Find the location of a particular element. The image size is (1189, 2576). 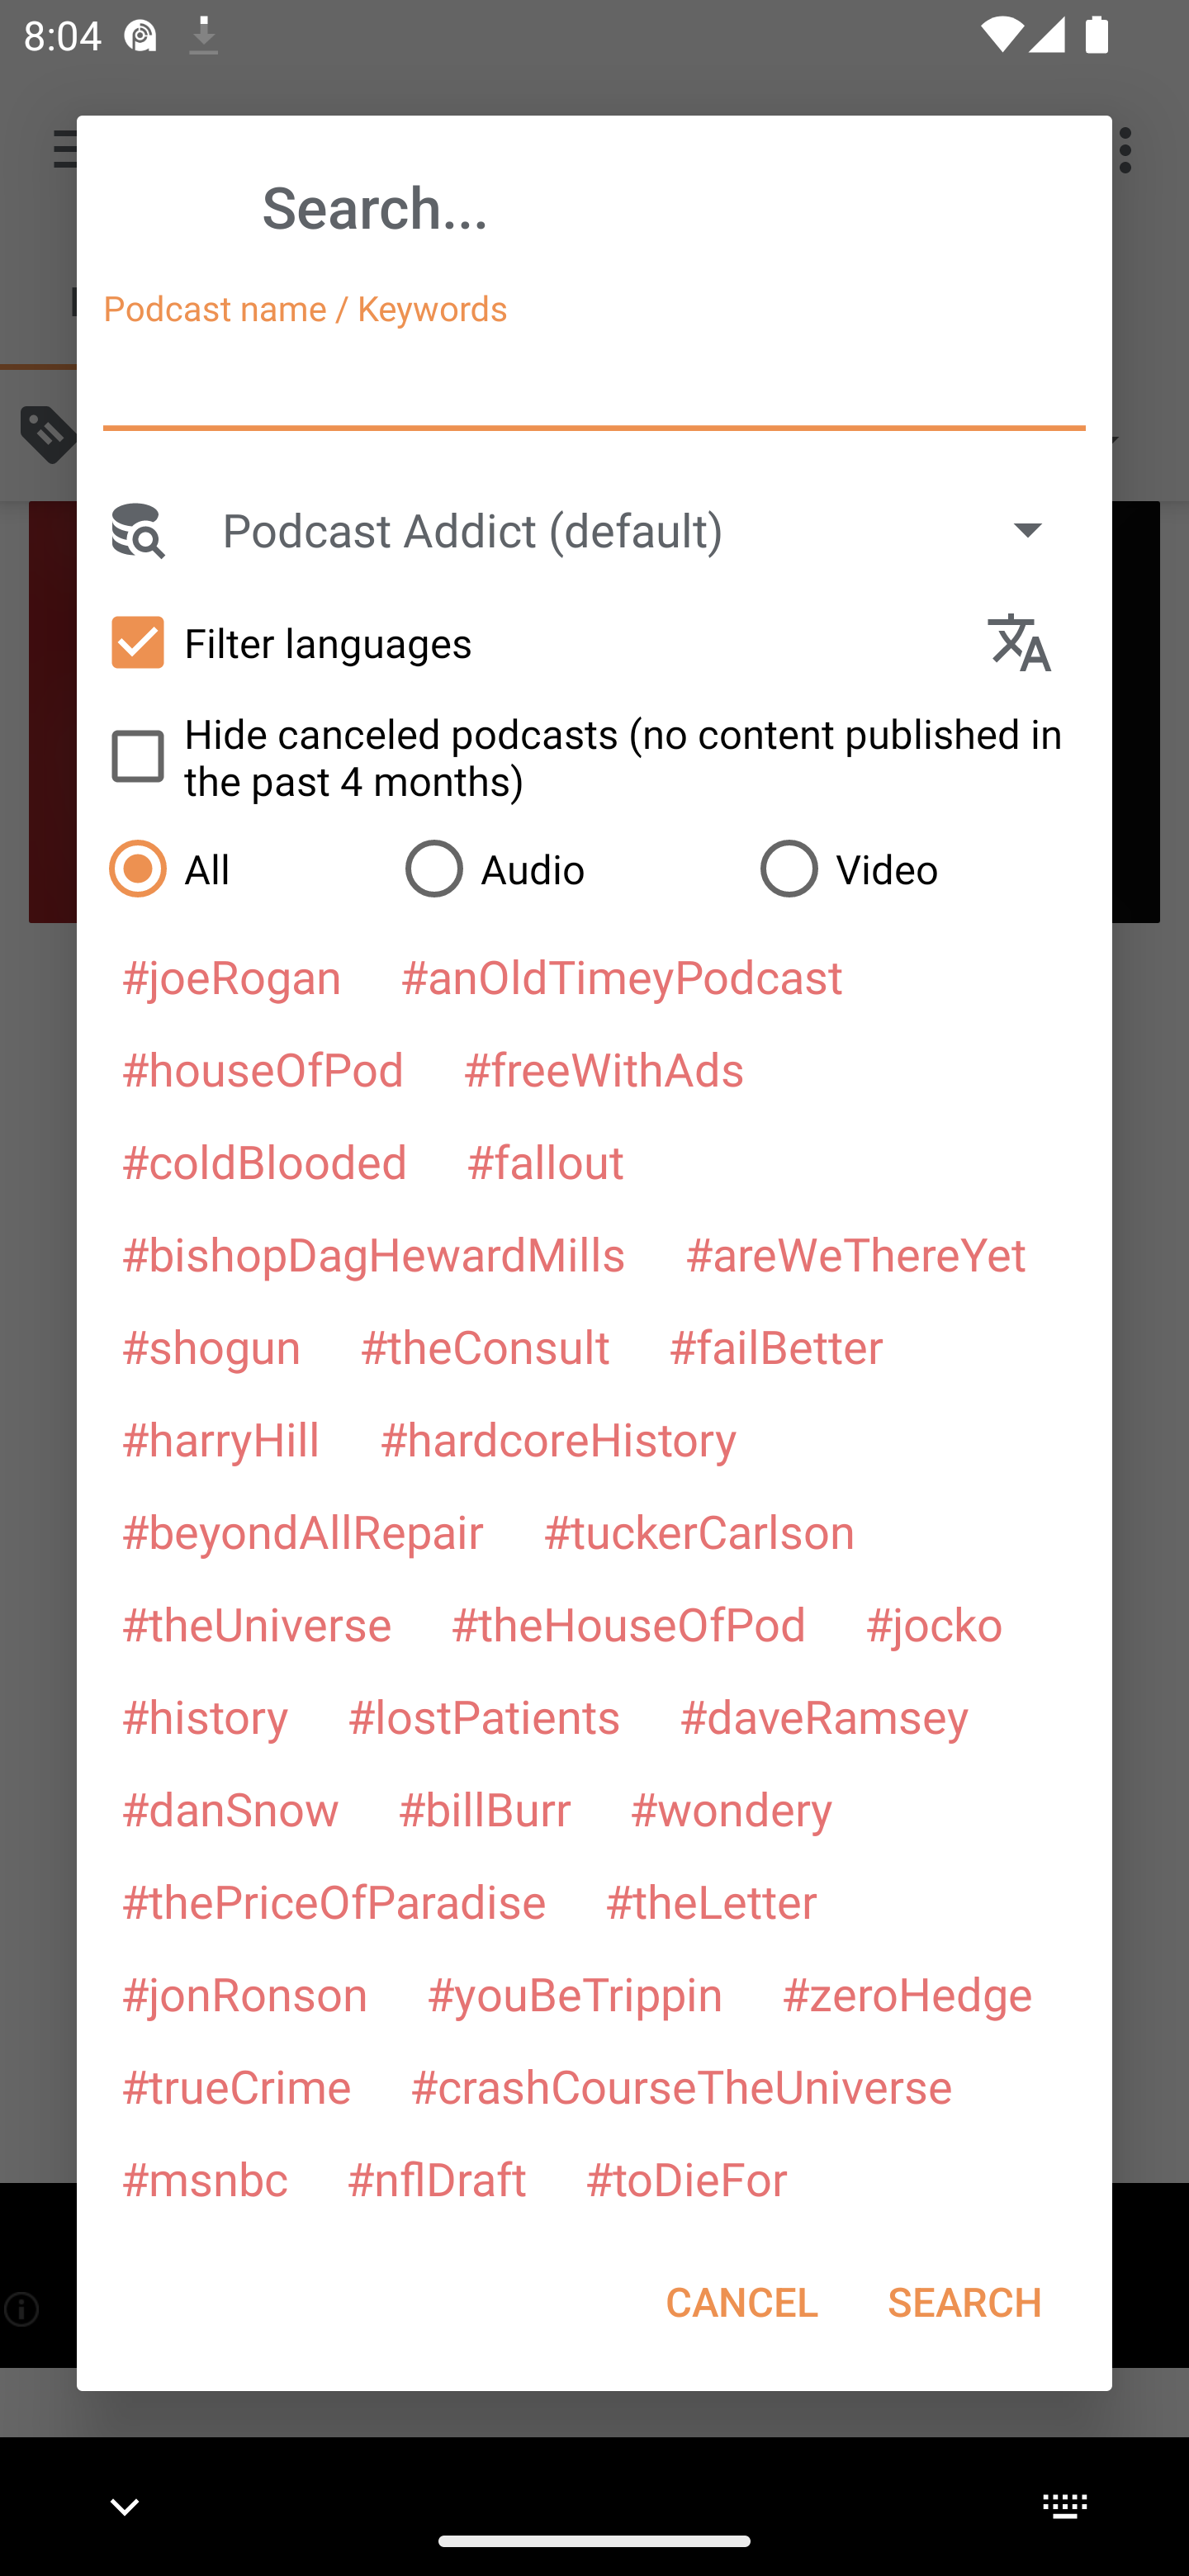

#hardcoreHistory is located at coordinates (558, 1438).